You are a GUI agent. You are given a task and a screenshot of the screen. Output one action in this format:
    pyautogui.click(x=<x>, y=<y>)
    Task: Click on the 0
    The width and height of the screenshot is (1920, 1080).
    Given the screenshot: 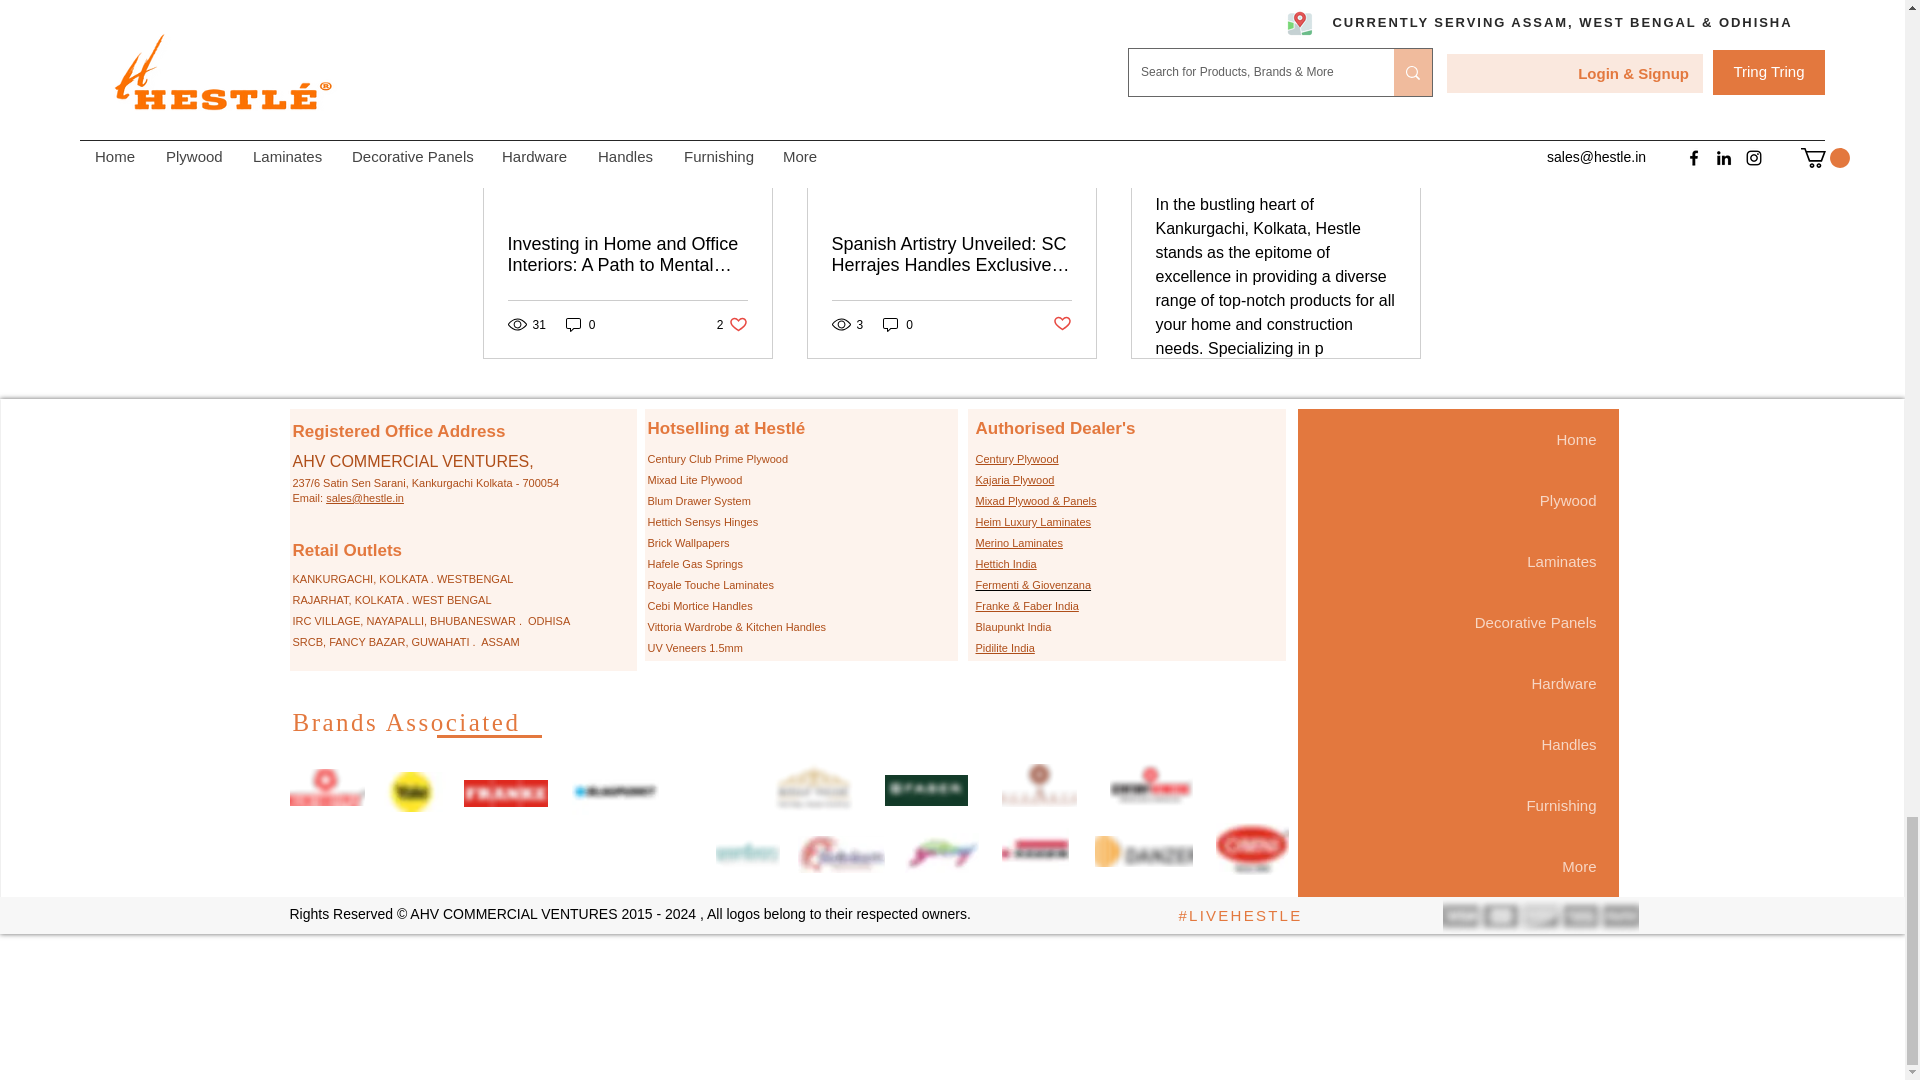 What is the action you would take?
    pyautogui.click(x=1400, y=14)
    